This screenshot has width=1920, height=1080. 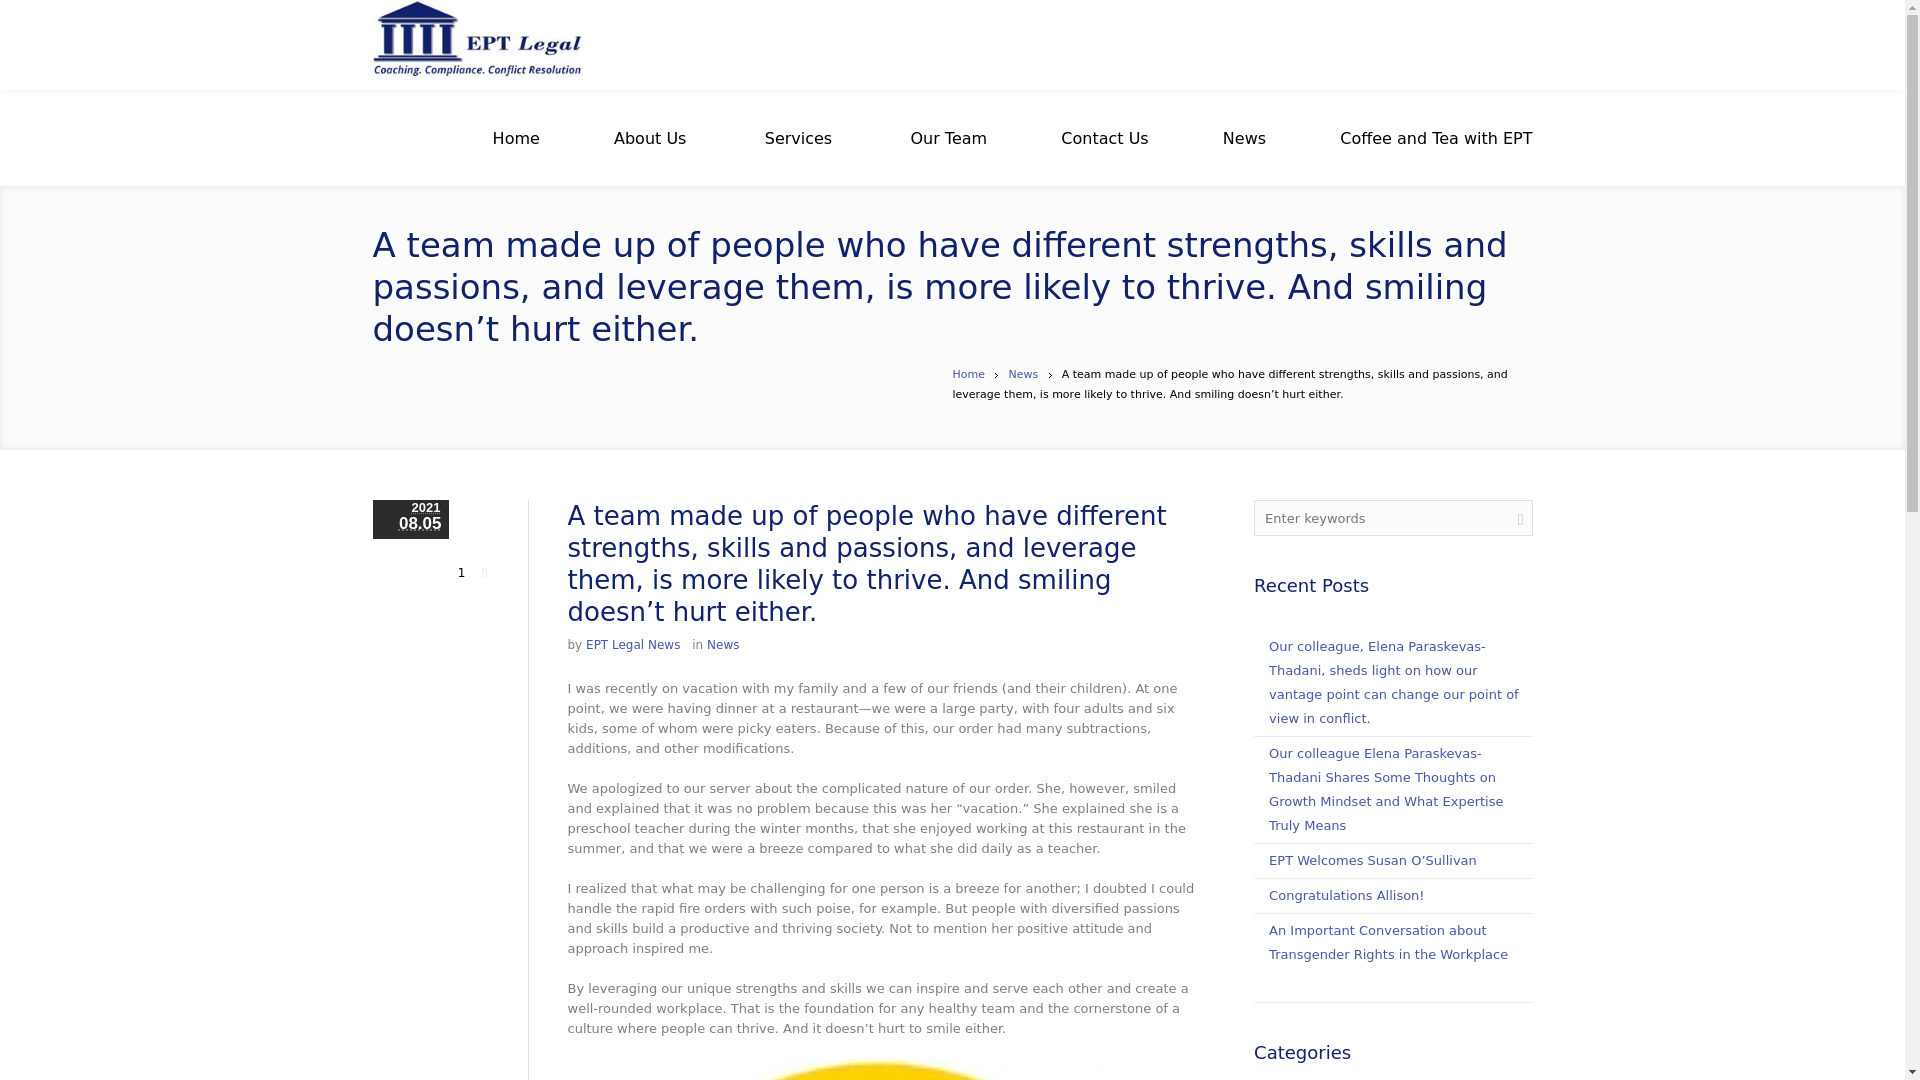 What do you see at coordinates (632, 645) in the screenshot?
I see `Posts by EPT Legal News` at bounding box center [632, 645].